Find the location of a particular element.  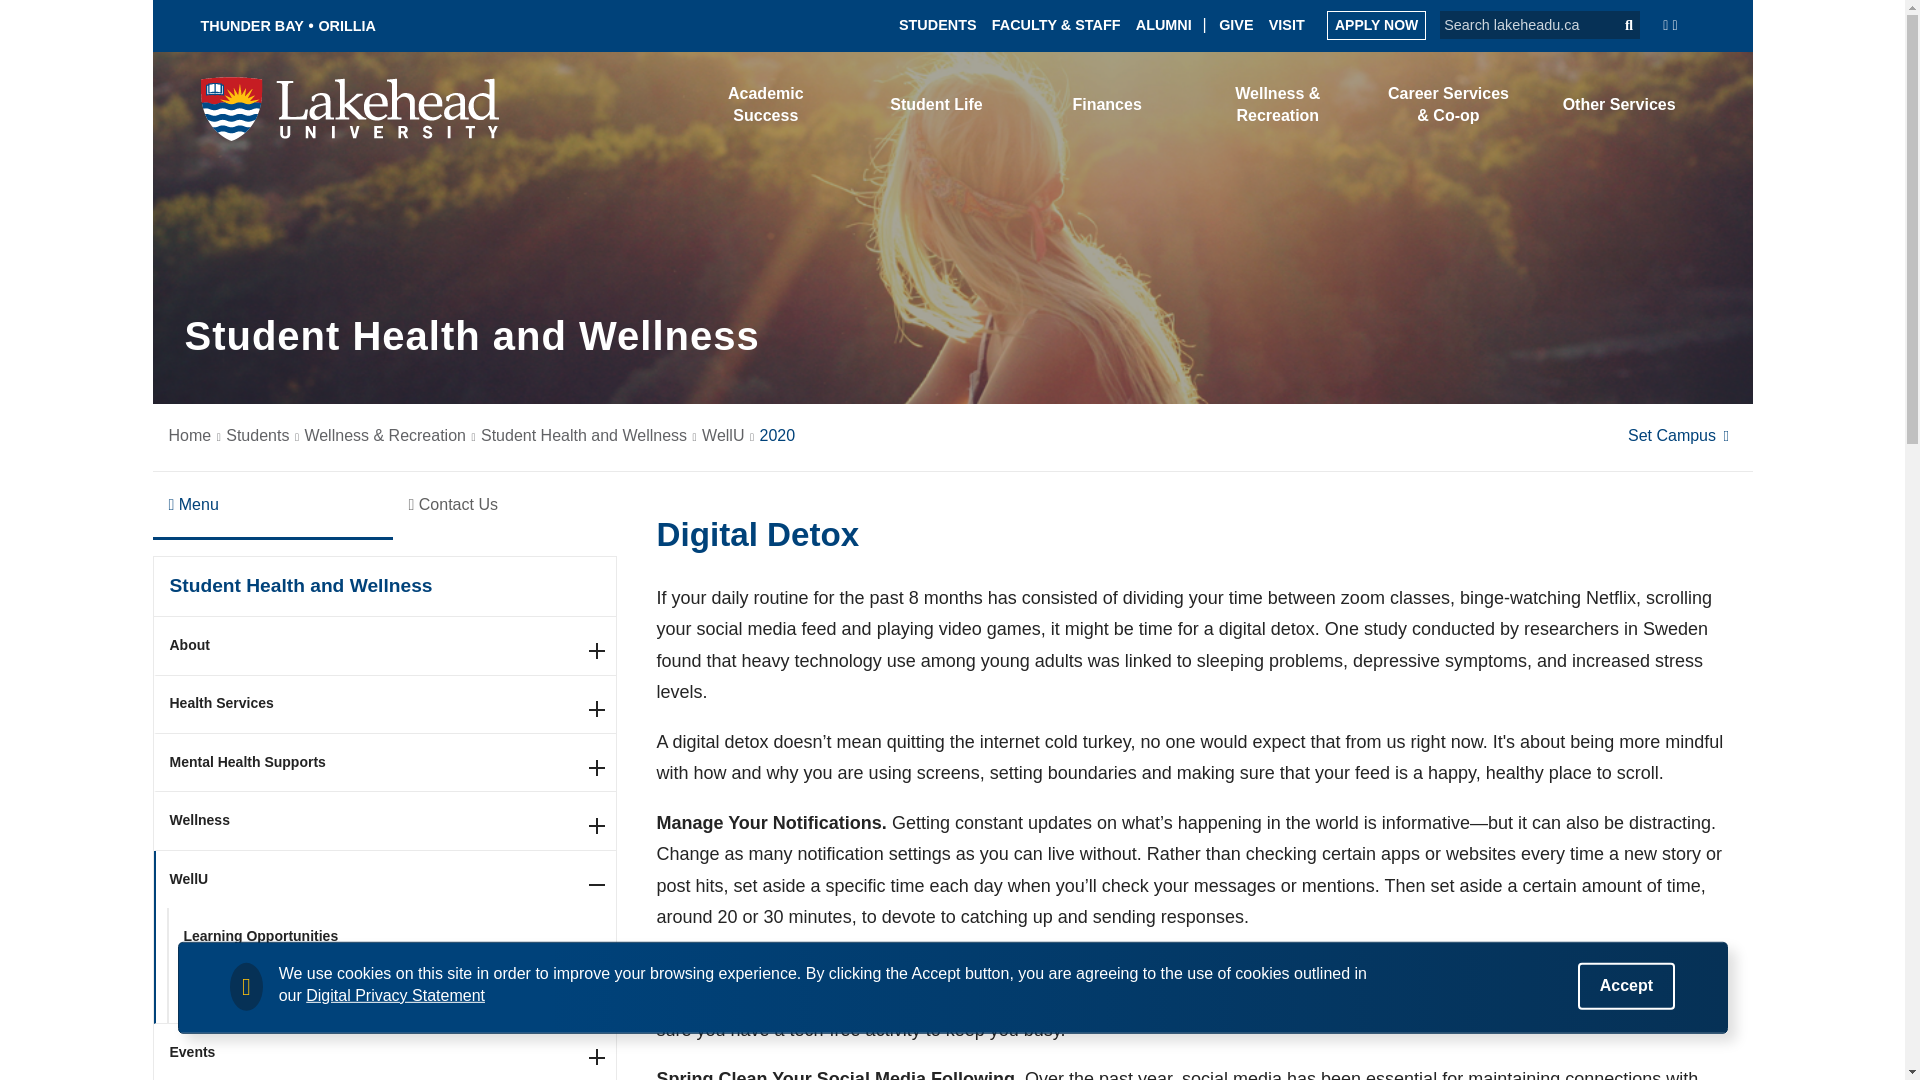

Digital Privacy Statement is located at coordinates (395, 995).